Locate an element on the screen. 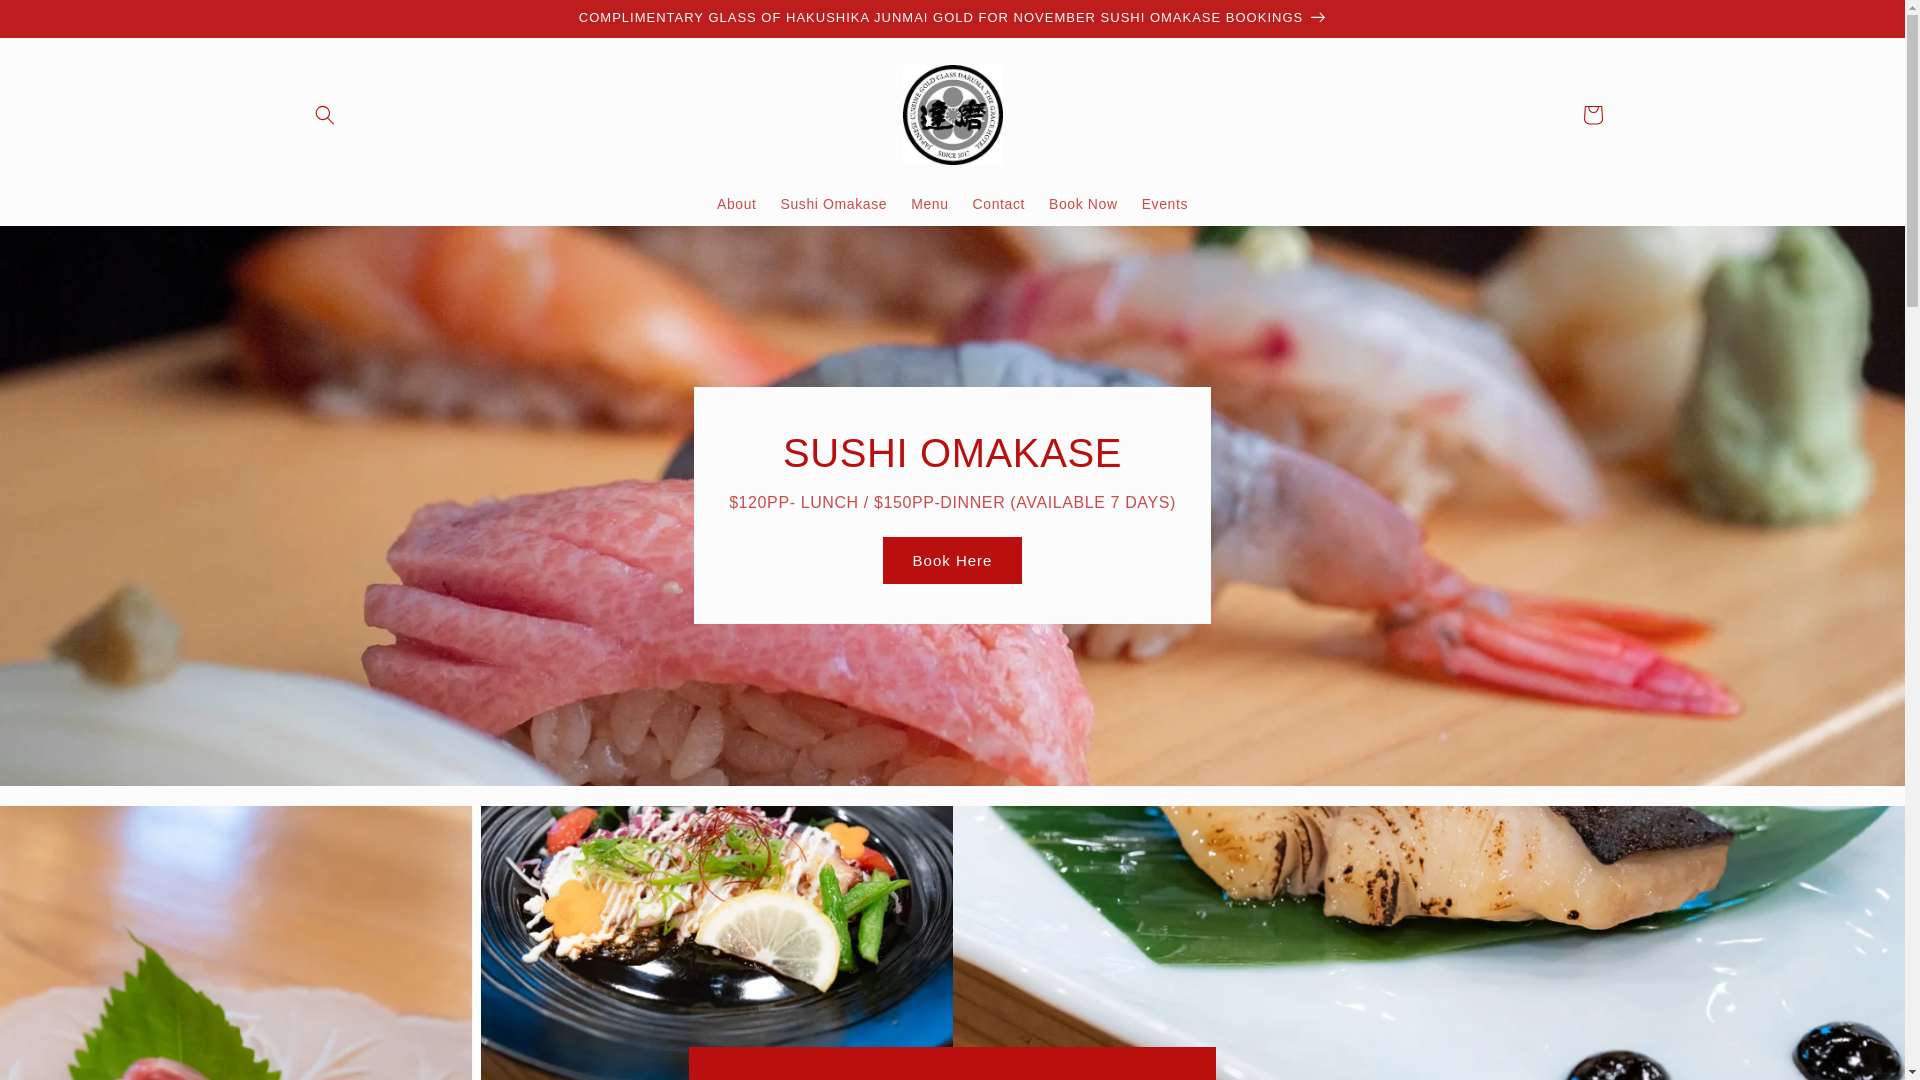 This screenshot has height=1080, width=1920. Book Now is located at coordinates (1084, 204).